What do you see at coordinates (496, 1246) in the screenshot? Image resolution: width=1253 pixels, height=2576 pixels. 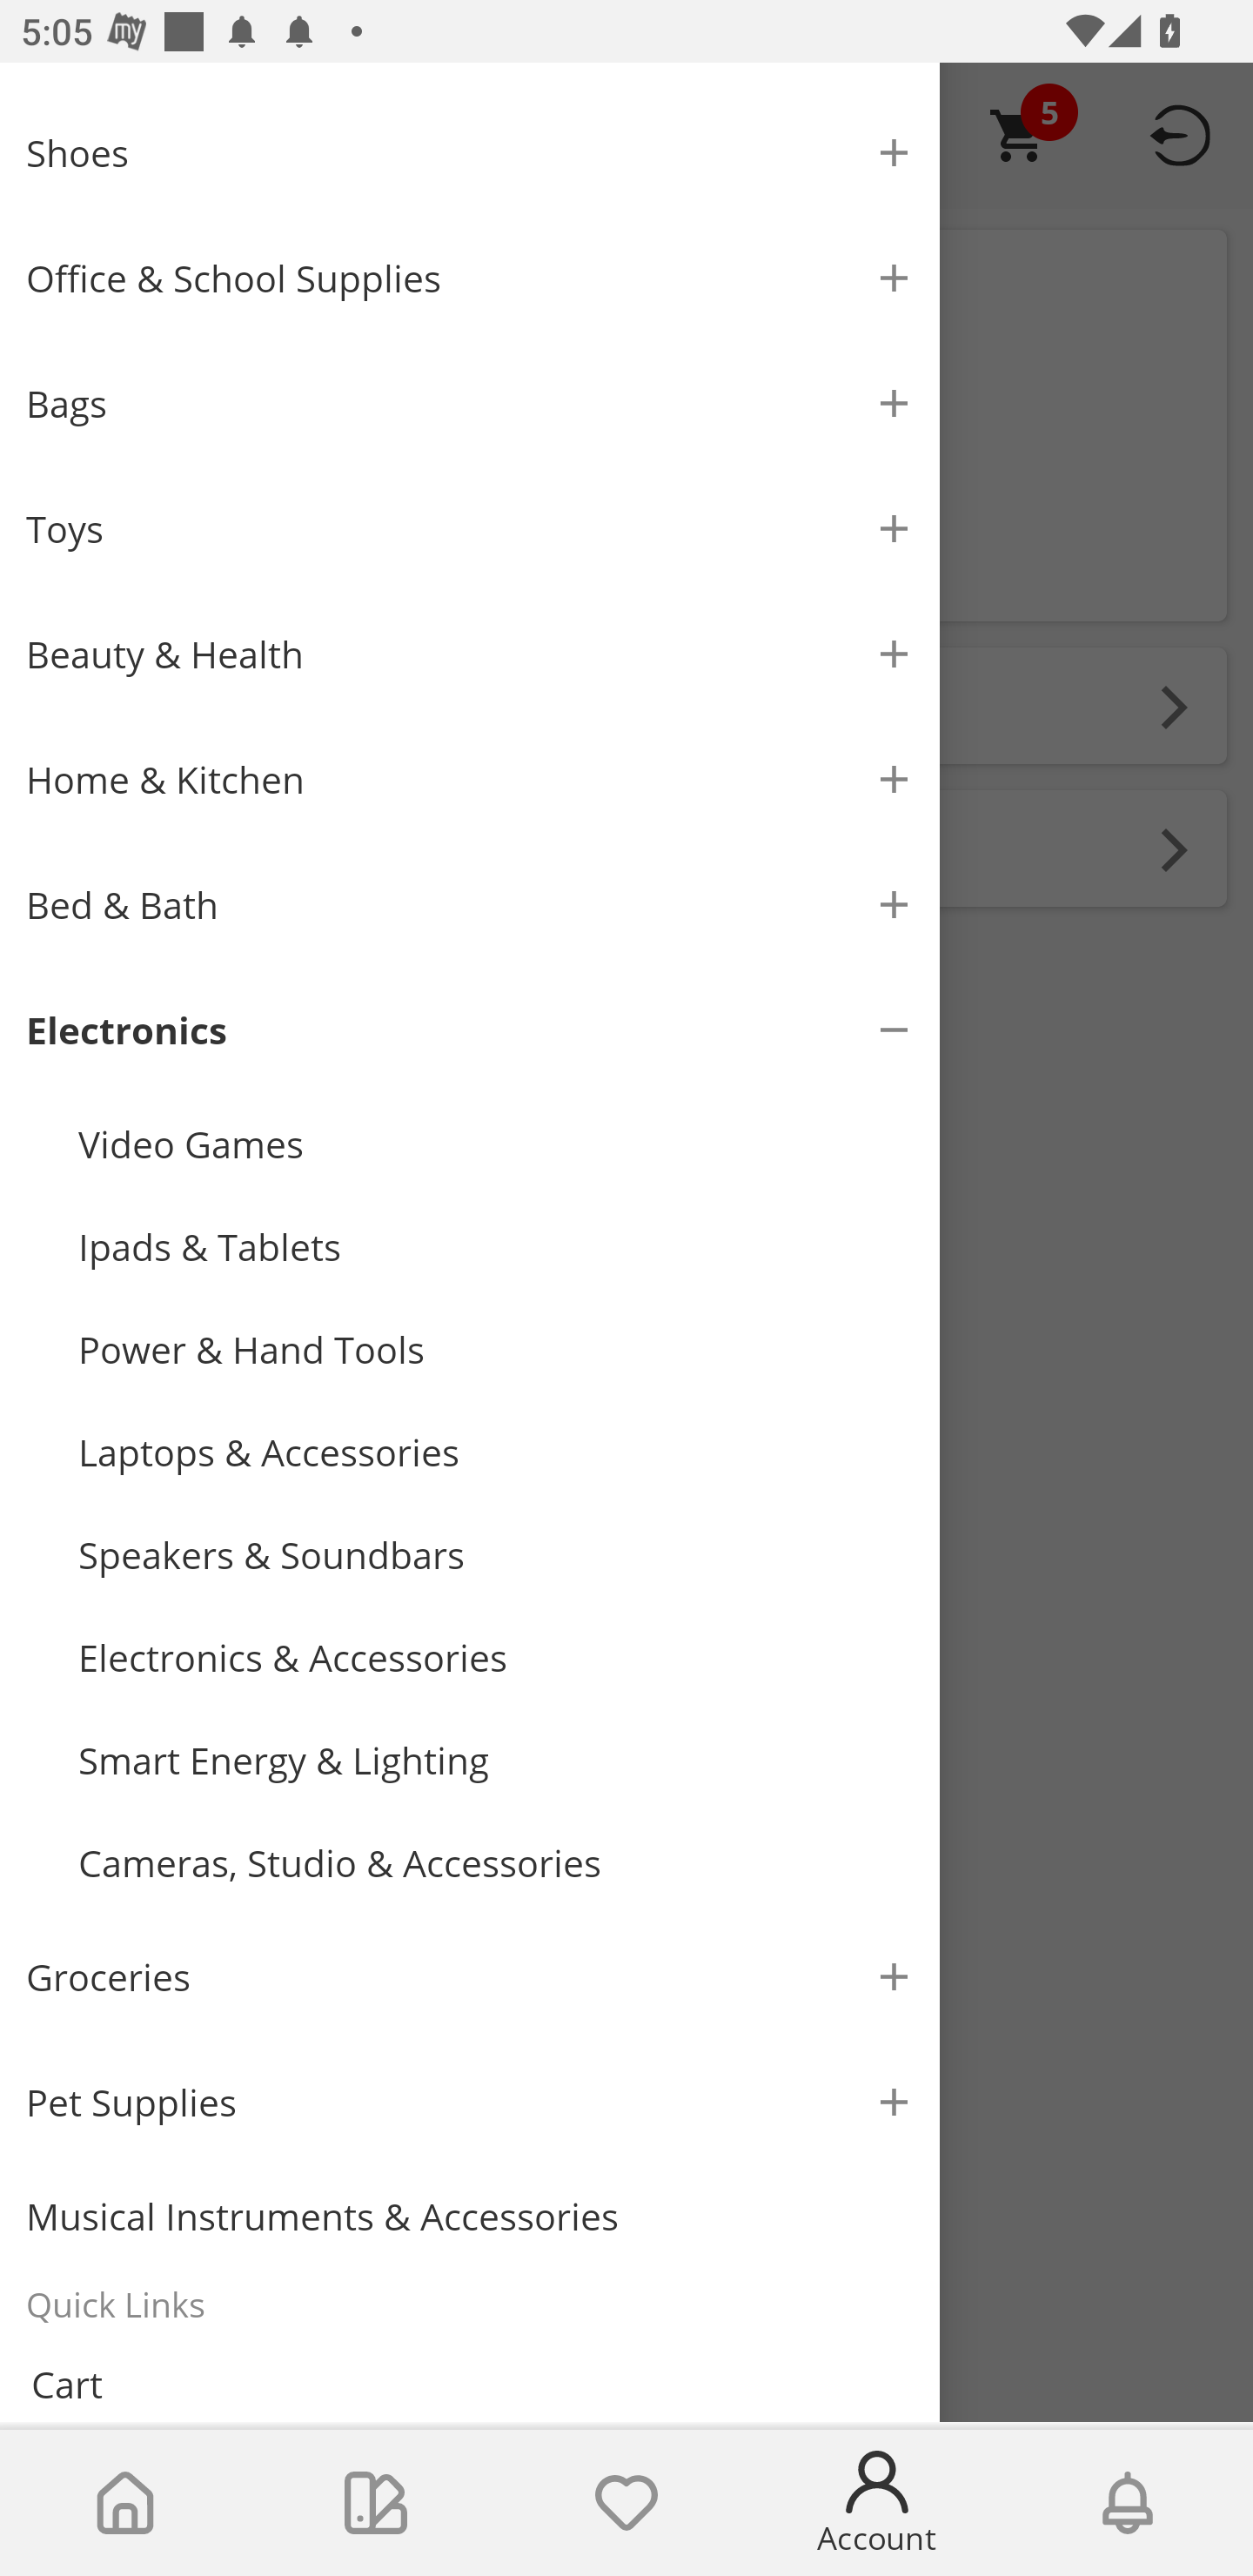 I see `Ipads & Tablets` at bounding box center [496, 1246].